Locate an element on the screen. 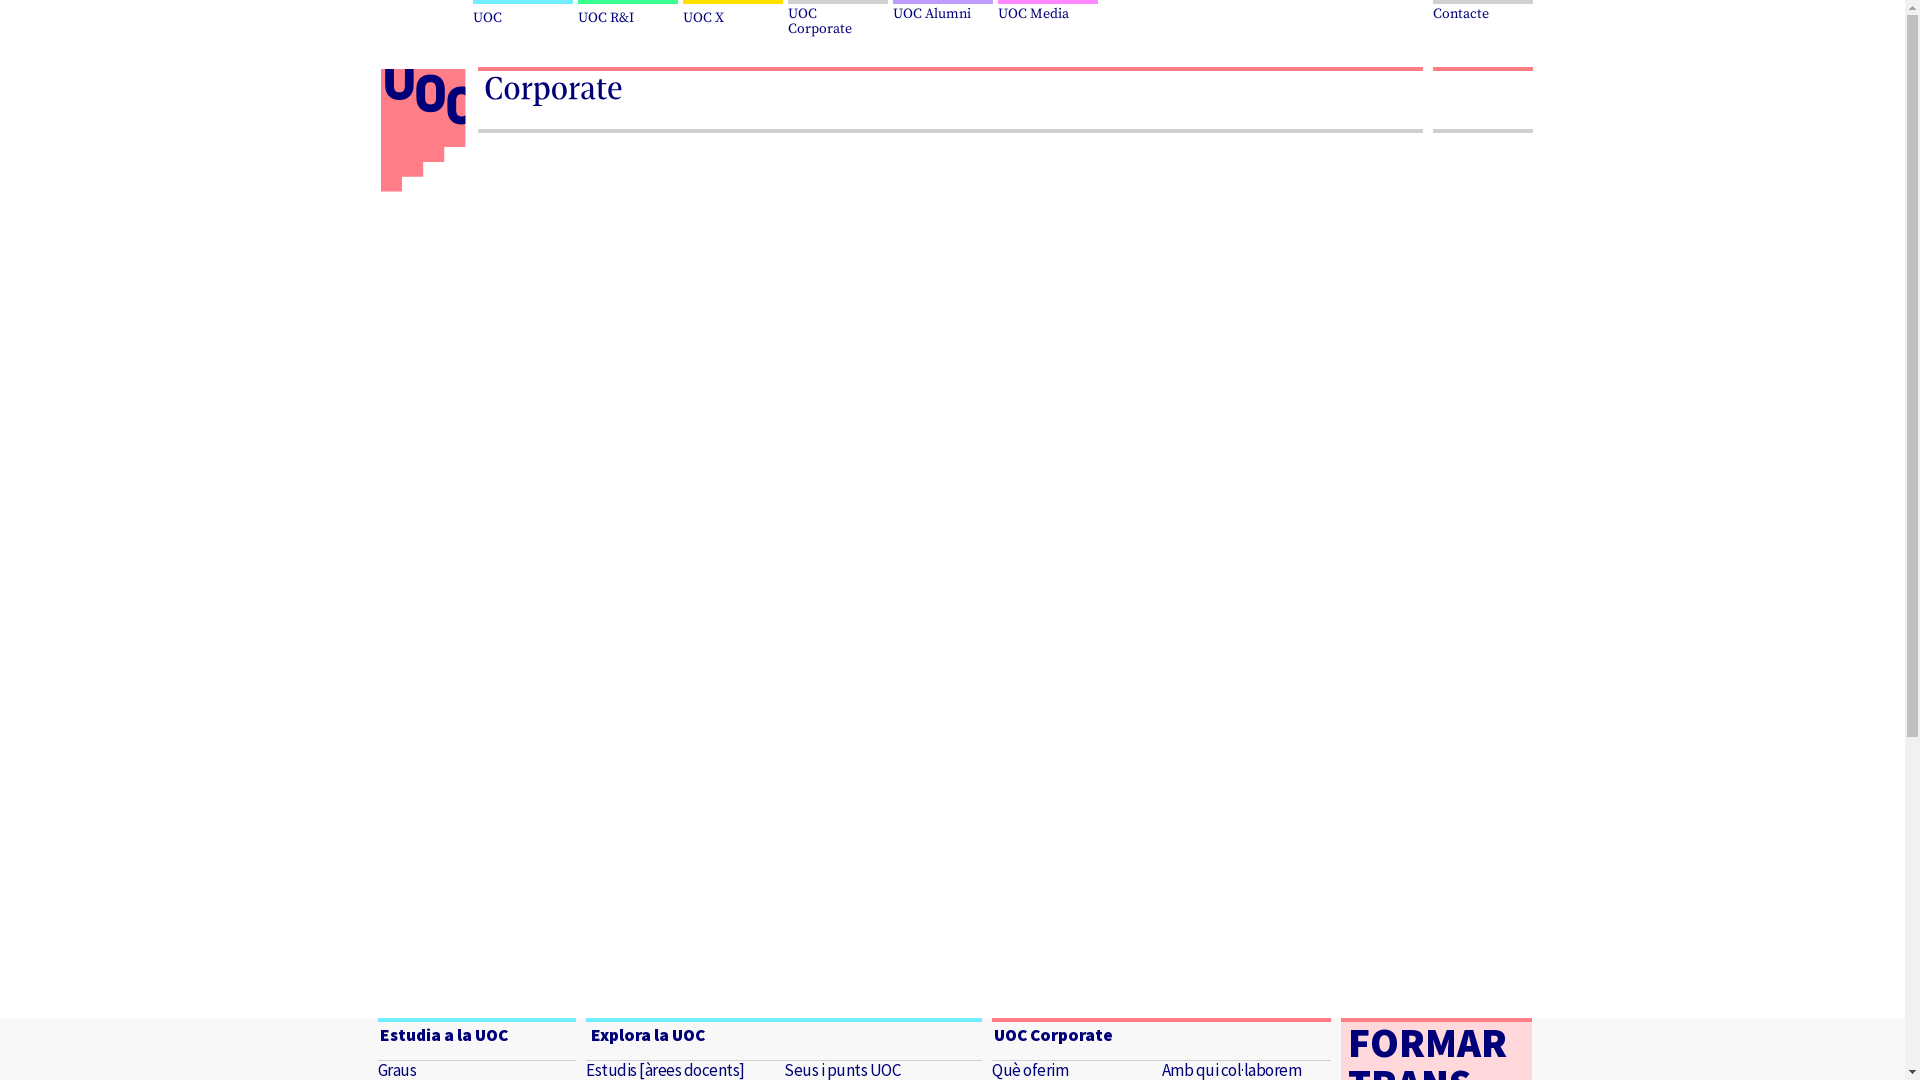 This screenshot has width=1920, height=1080. UOC X is located at coordinates (734, 14).